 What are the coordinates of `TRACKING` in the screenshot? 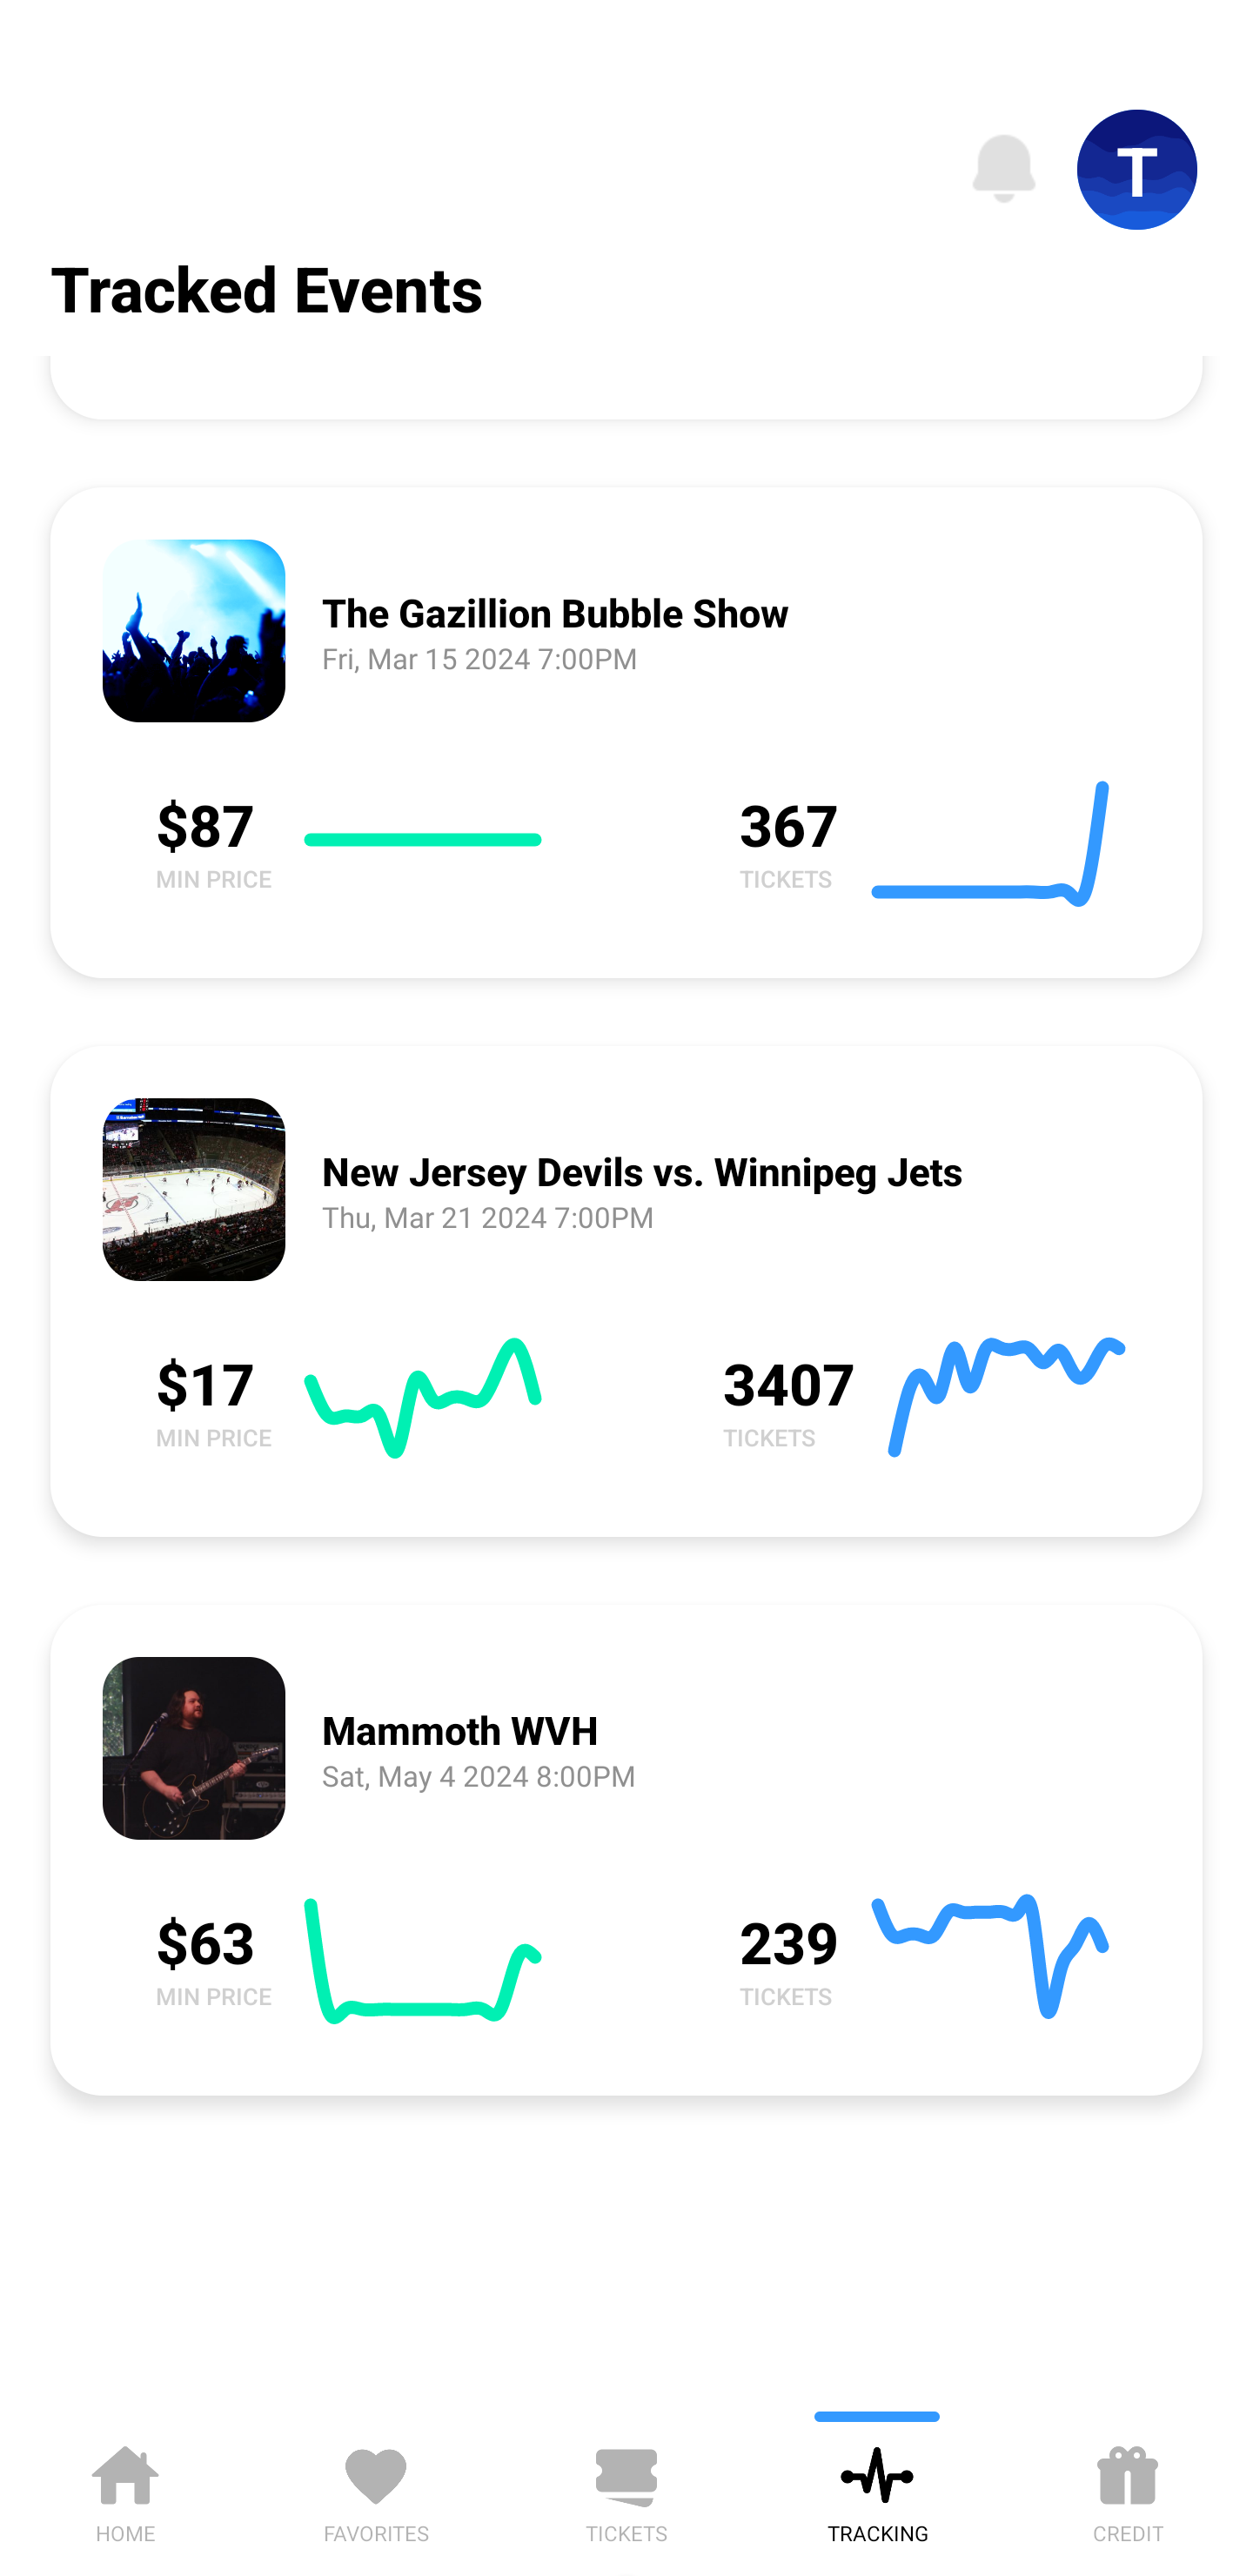 It's located at (877, 2489).